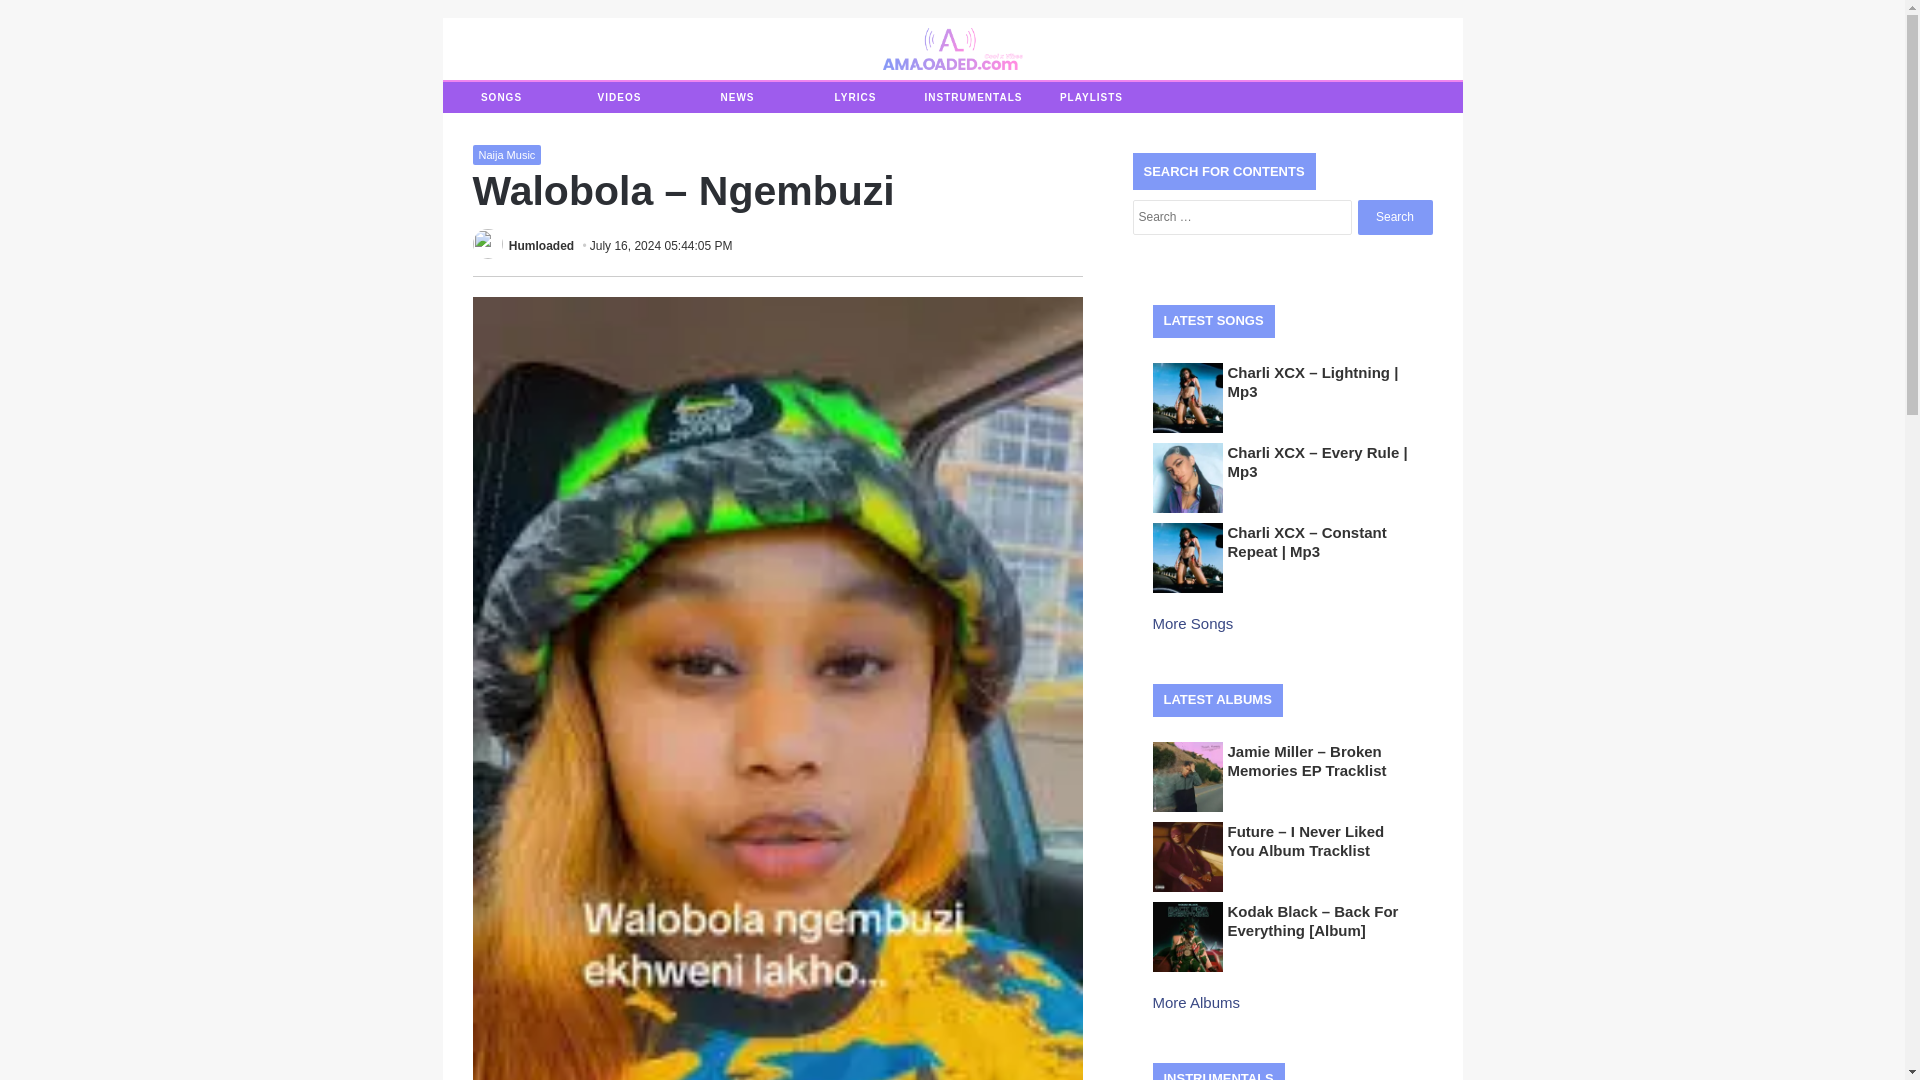 This screenshot has width=1920, height=1080. Describe the element at coordinates (1091, 98) in the screenshot. I see `PLAYLISTS` at that location.